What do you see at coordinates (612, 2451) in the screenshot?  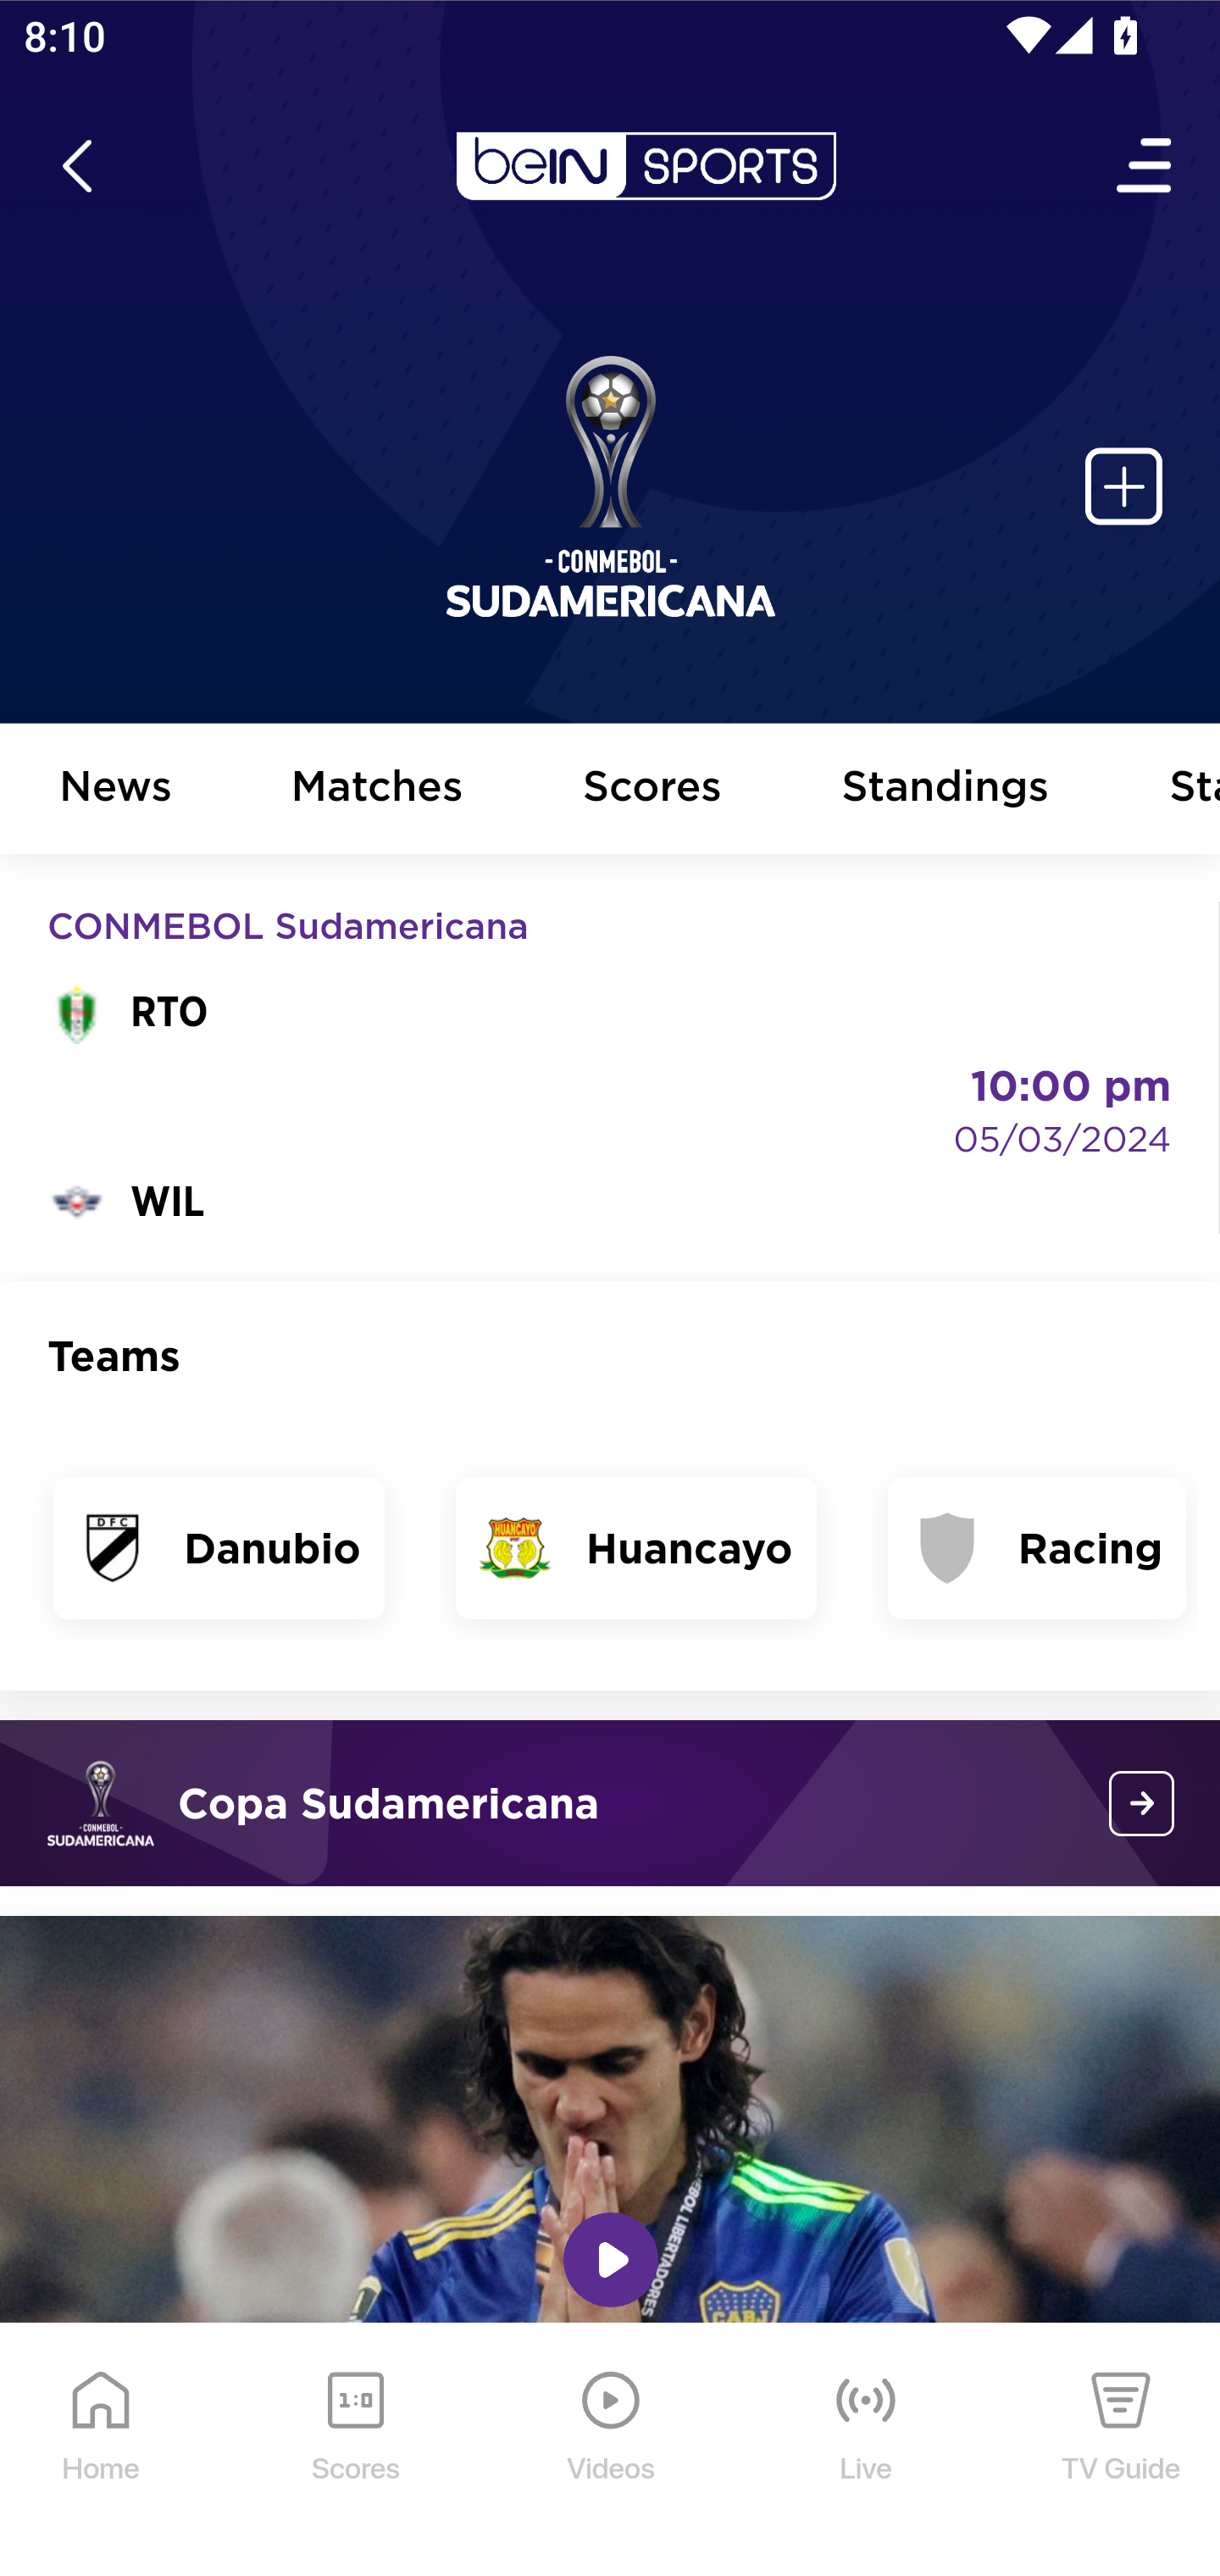 I see `Videos Videos Icon Videos` at bounding box center [612, 2451].